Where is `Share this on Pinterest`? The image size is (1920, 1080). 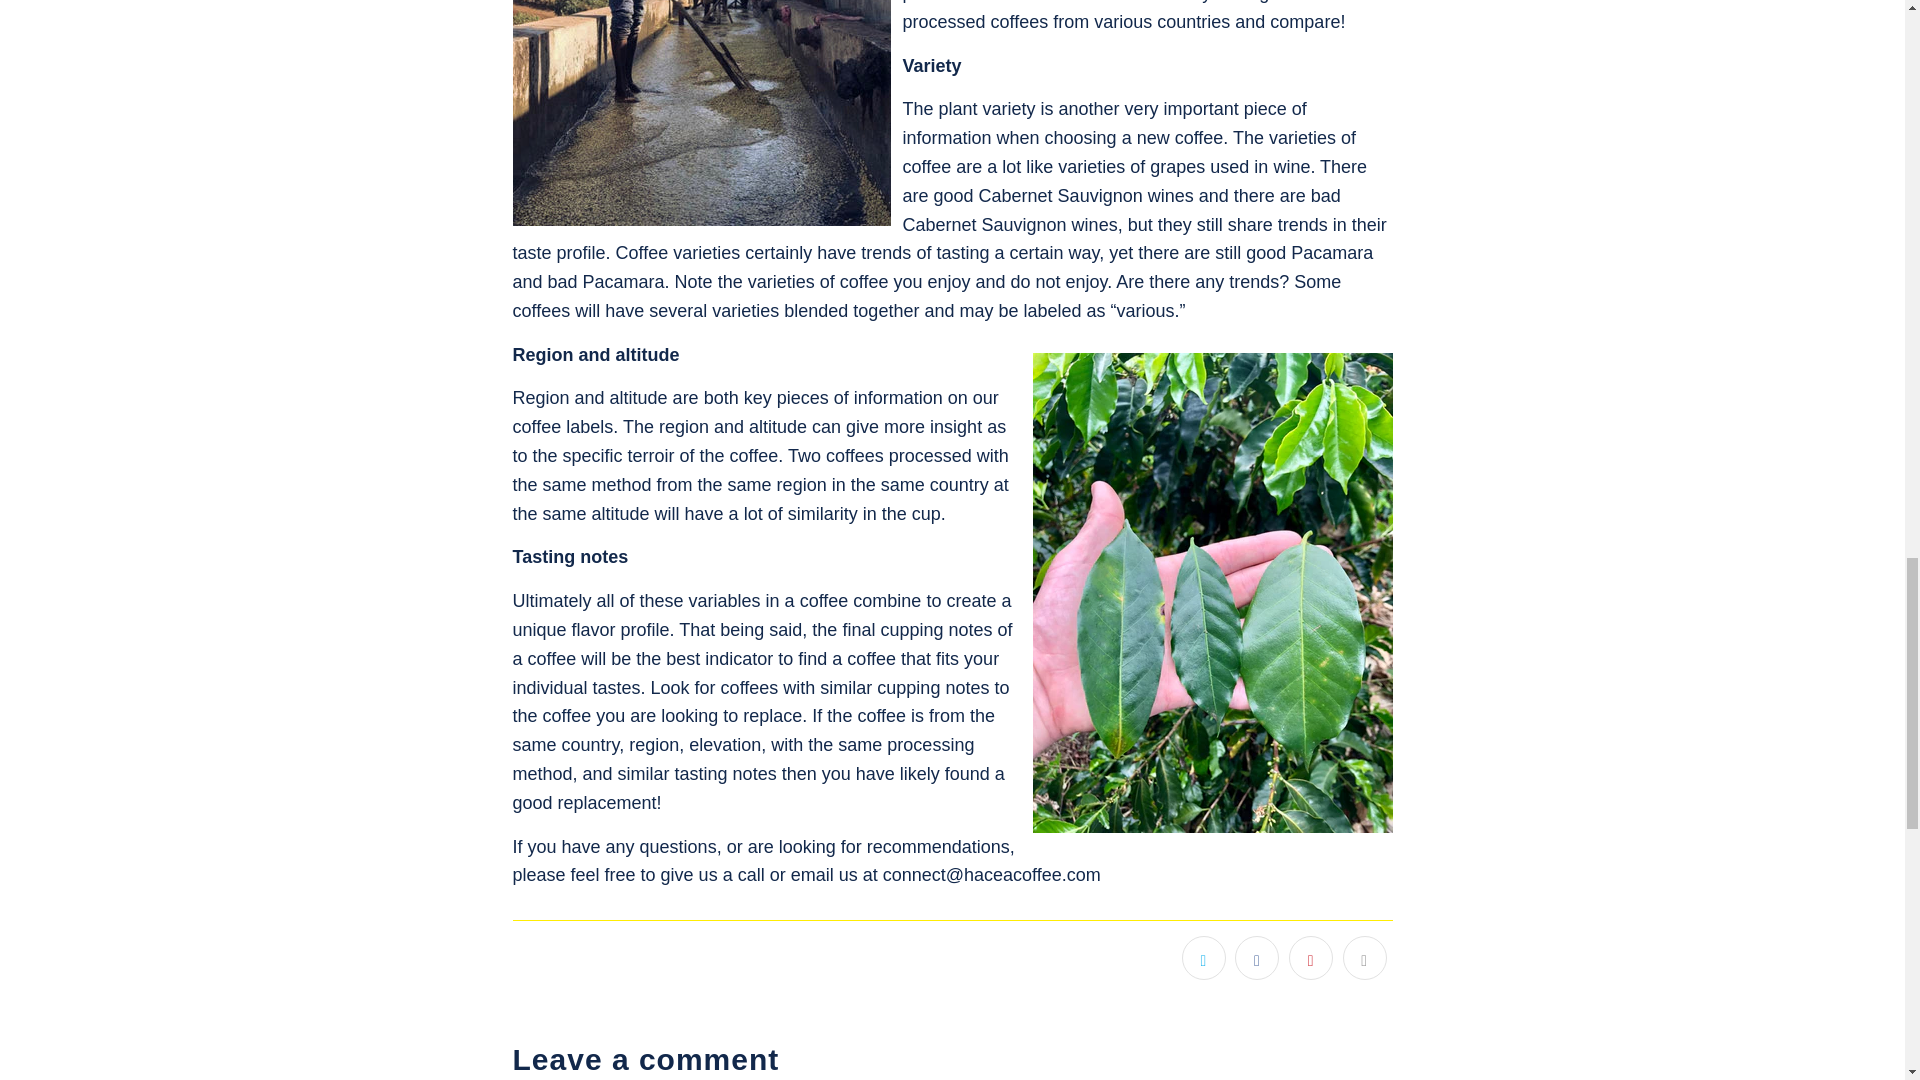
Share this on Pinterest is located at coordinates (1310, 958).